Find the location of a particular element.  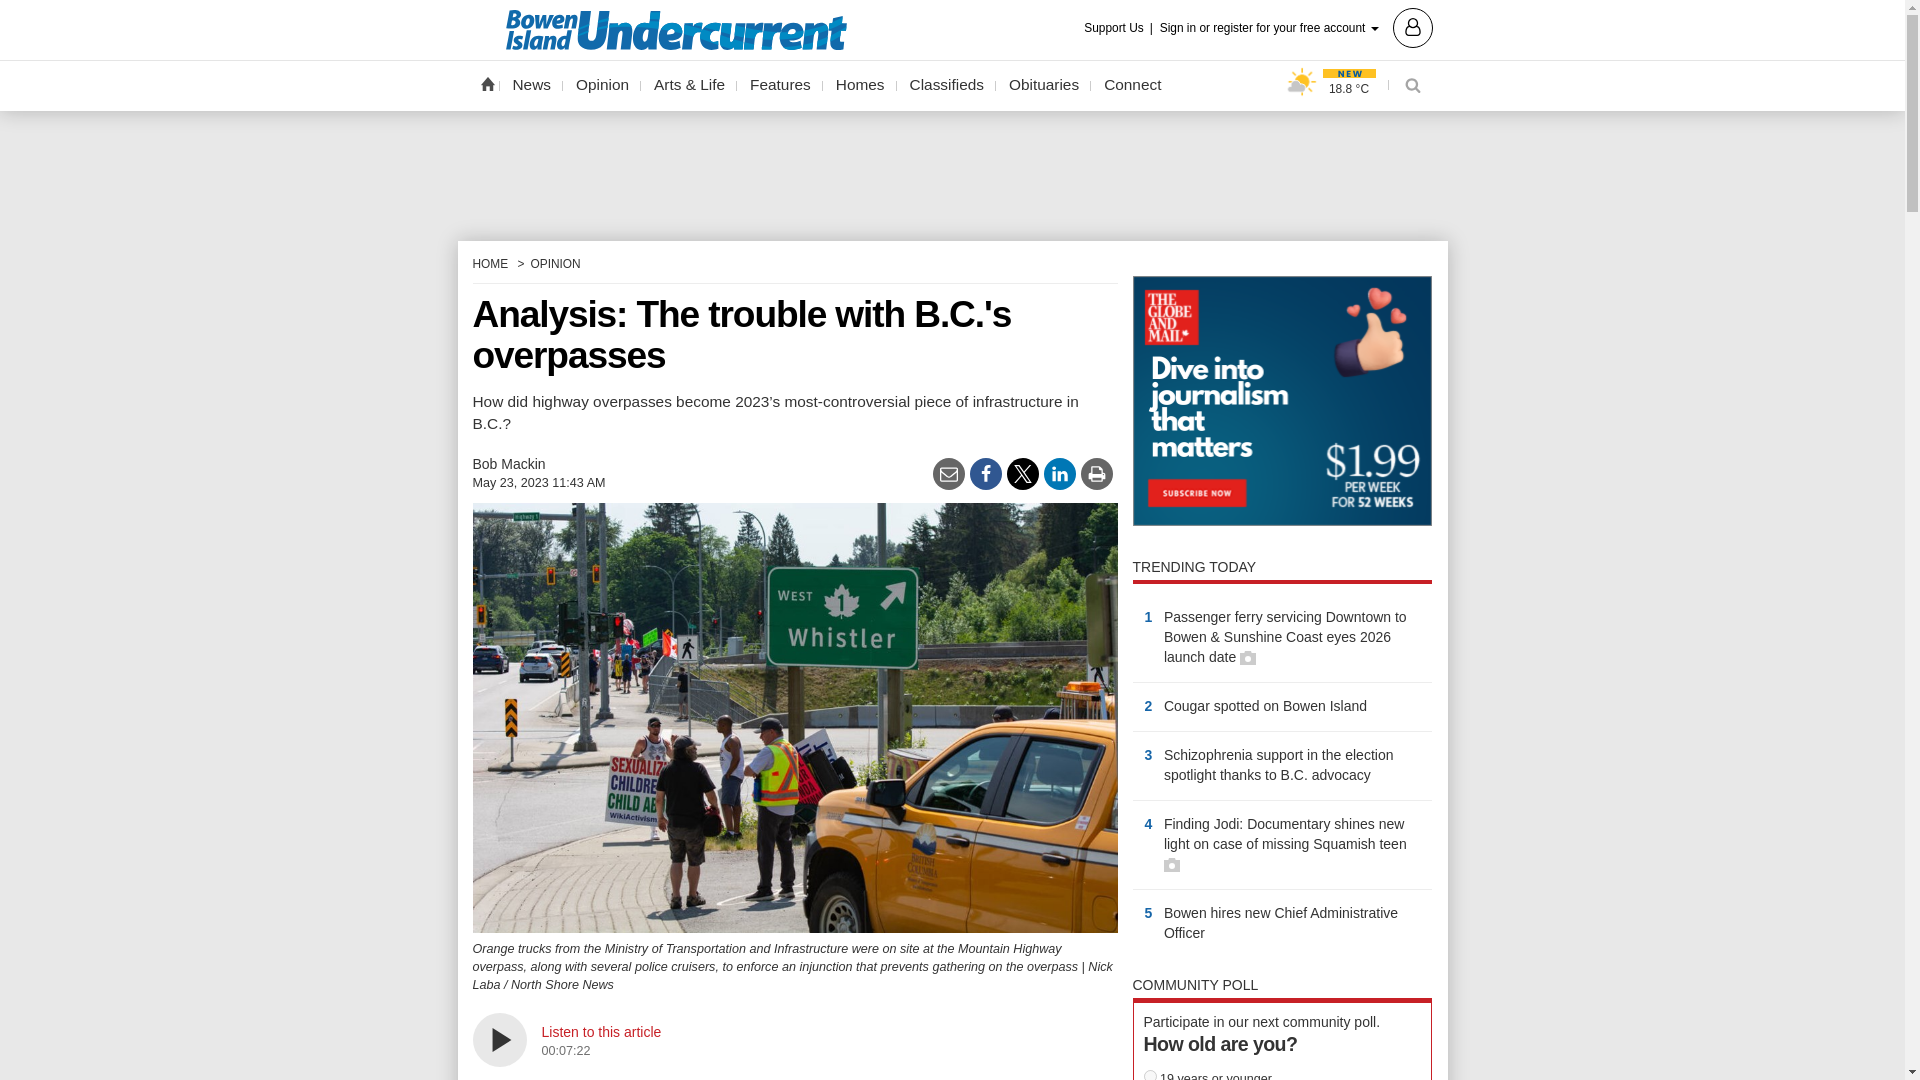

Has a gallery is located at coordinates (1248, 658).